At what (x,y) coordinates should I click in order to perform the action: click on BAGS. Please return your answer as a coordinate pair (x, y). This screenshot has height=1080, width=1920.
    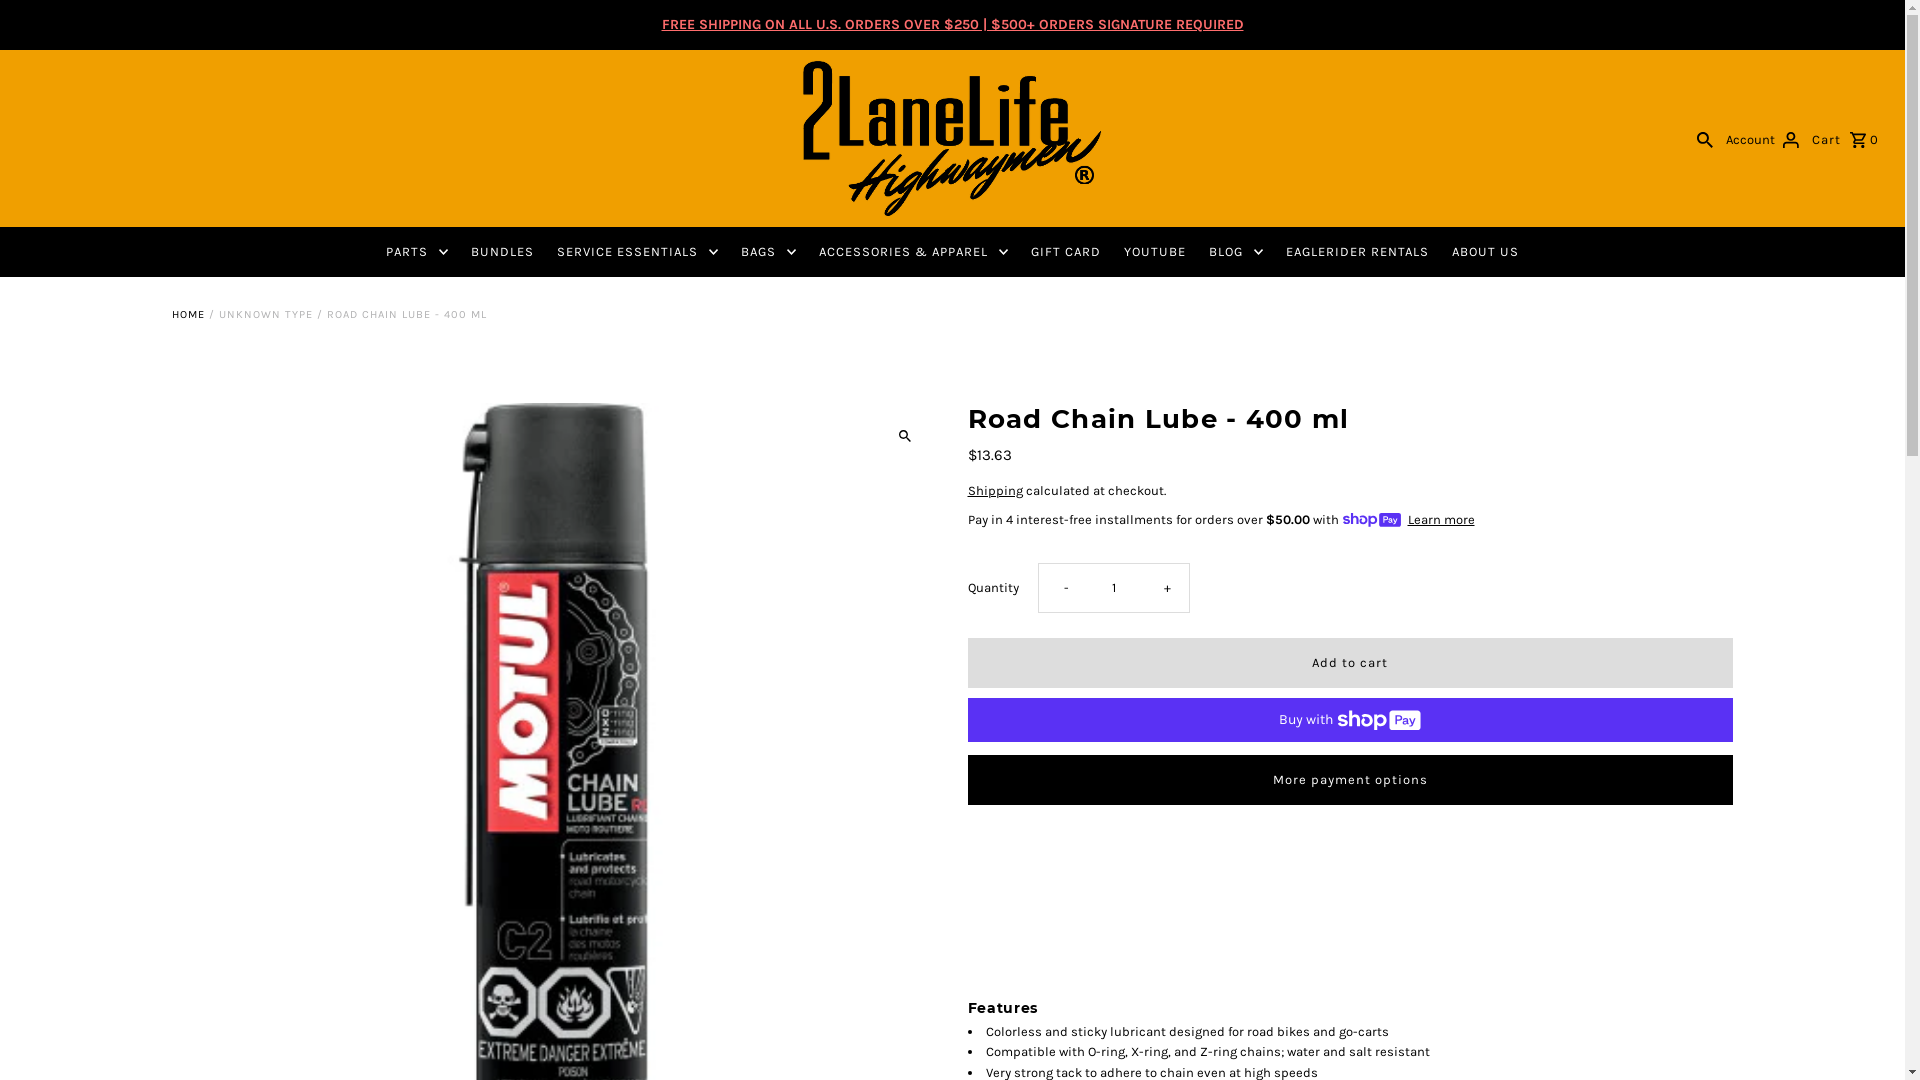
    Looking at the image, I should click on (768, 252).